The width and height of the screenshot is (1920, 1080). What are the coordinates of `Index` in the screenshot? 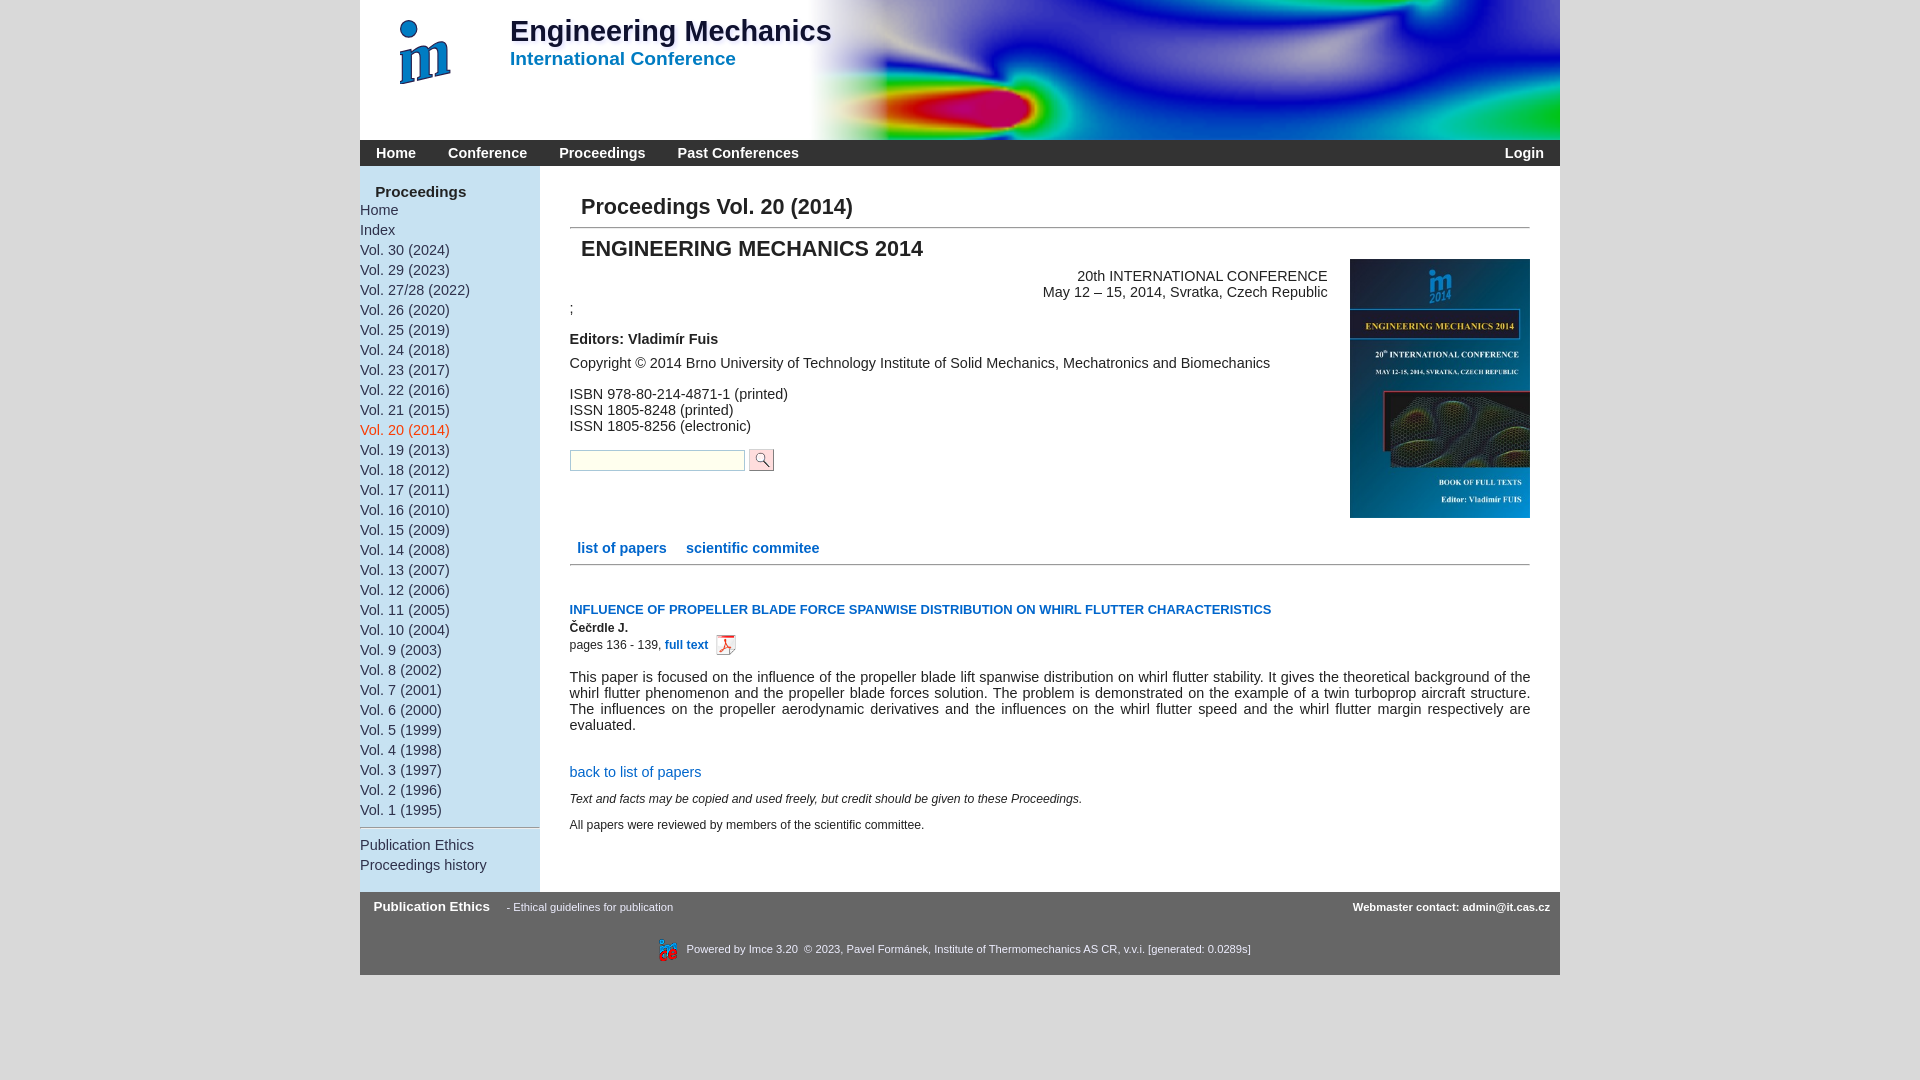 It's located at (450, 230).